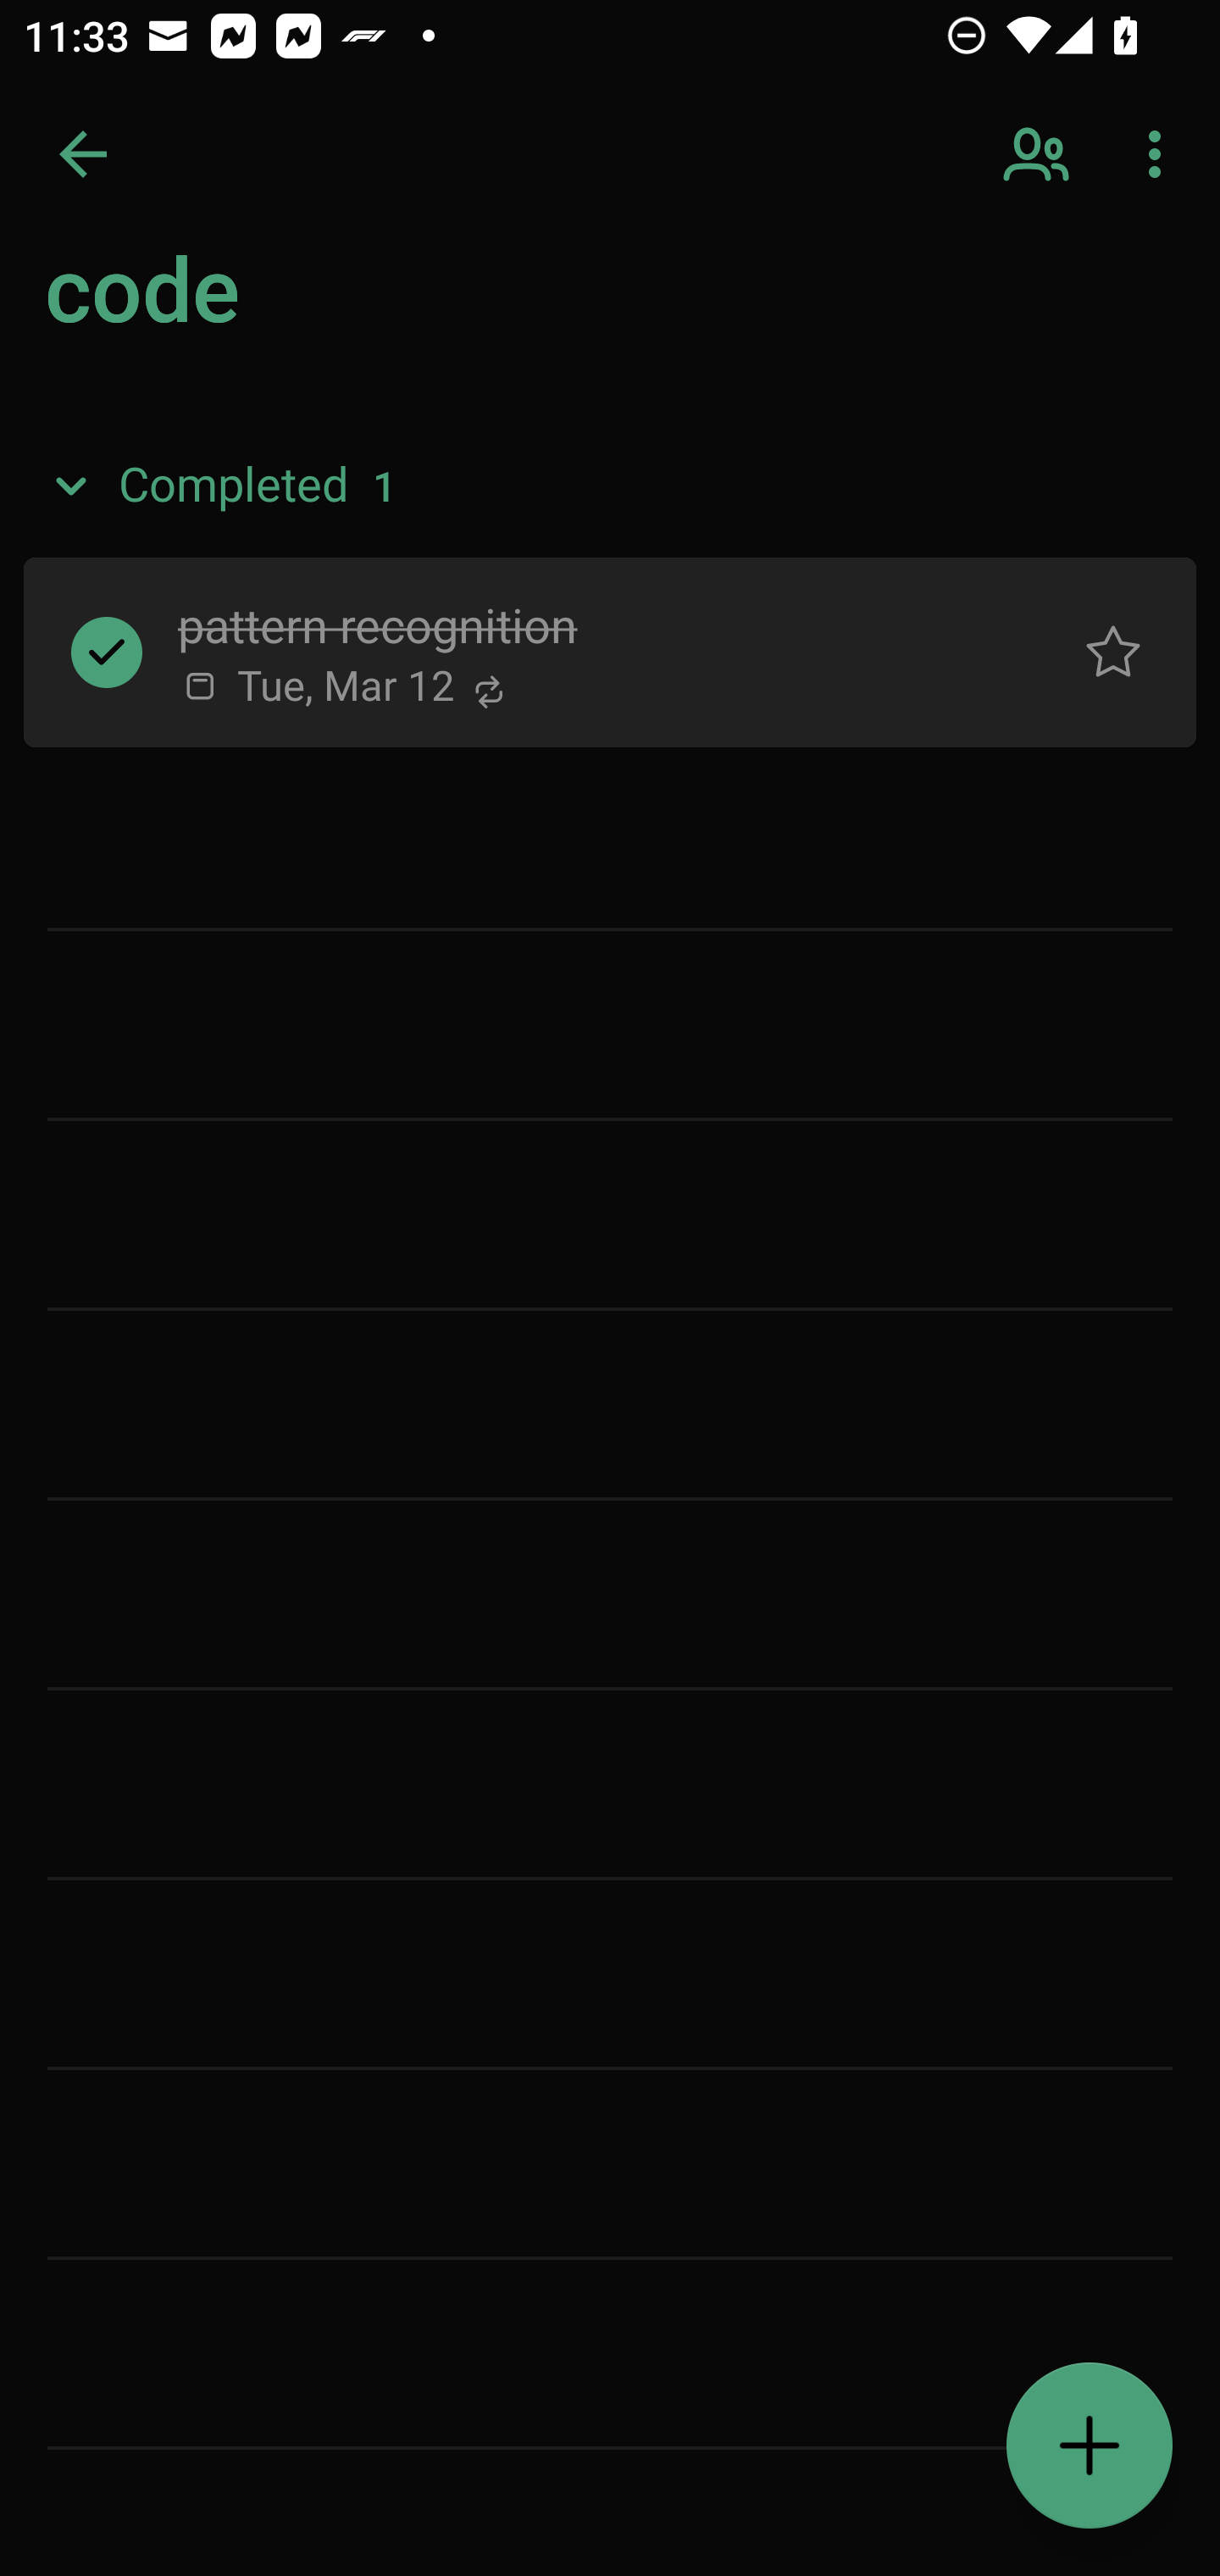  Describe the element at coordinates (83, 154) in the screenshot. I see `Back` at that location.